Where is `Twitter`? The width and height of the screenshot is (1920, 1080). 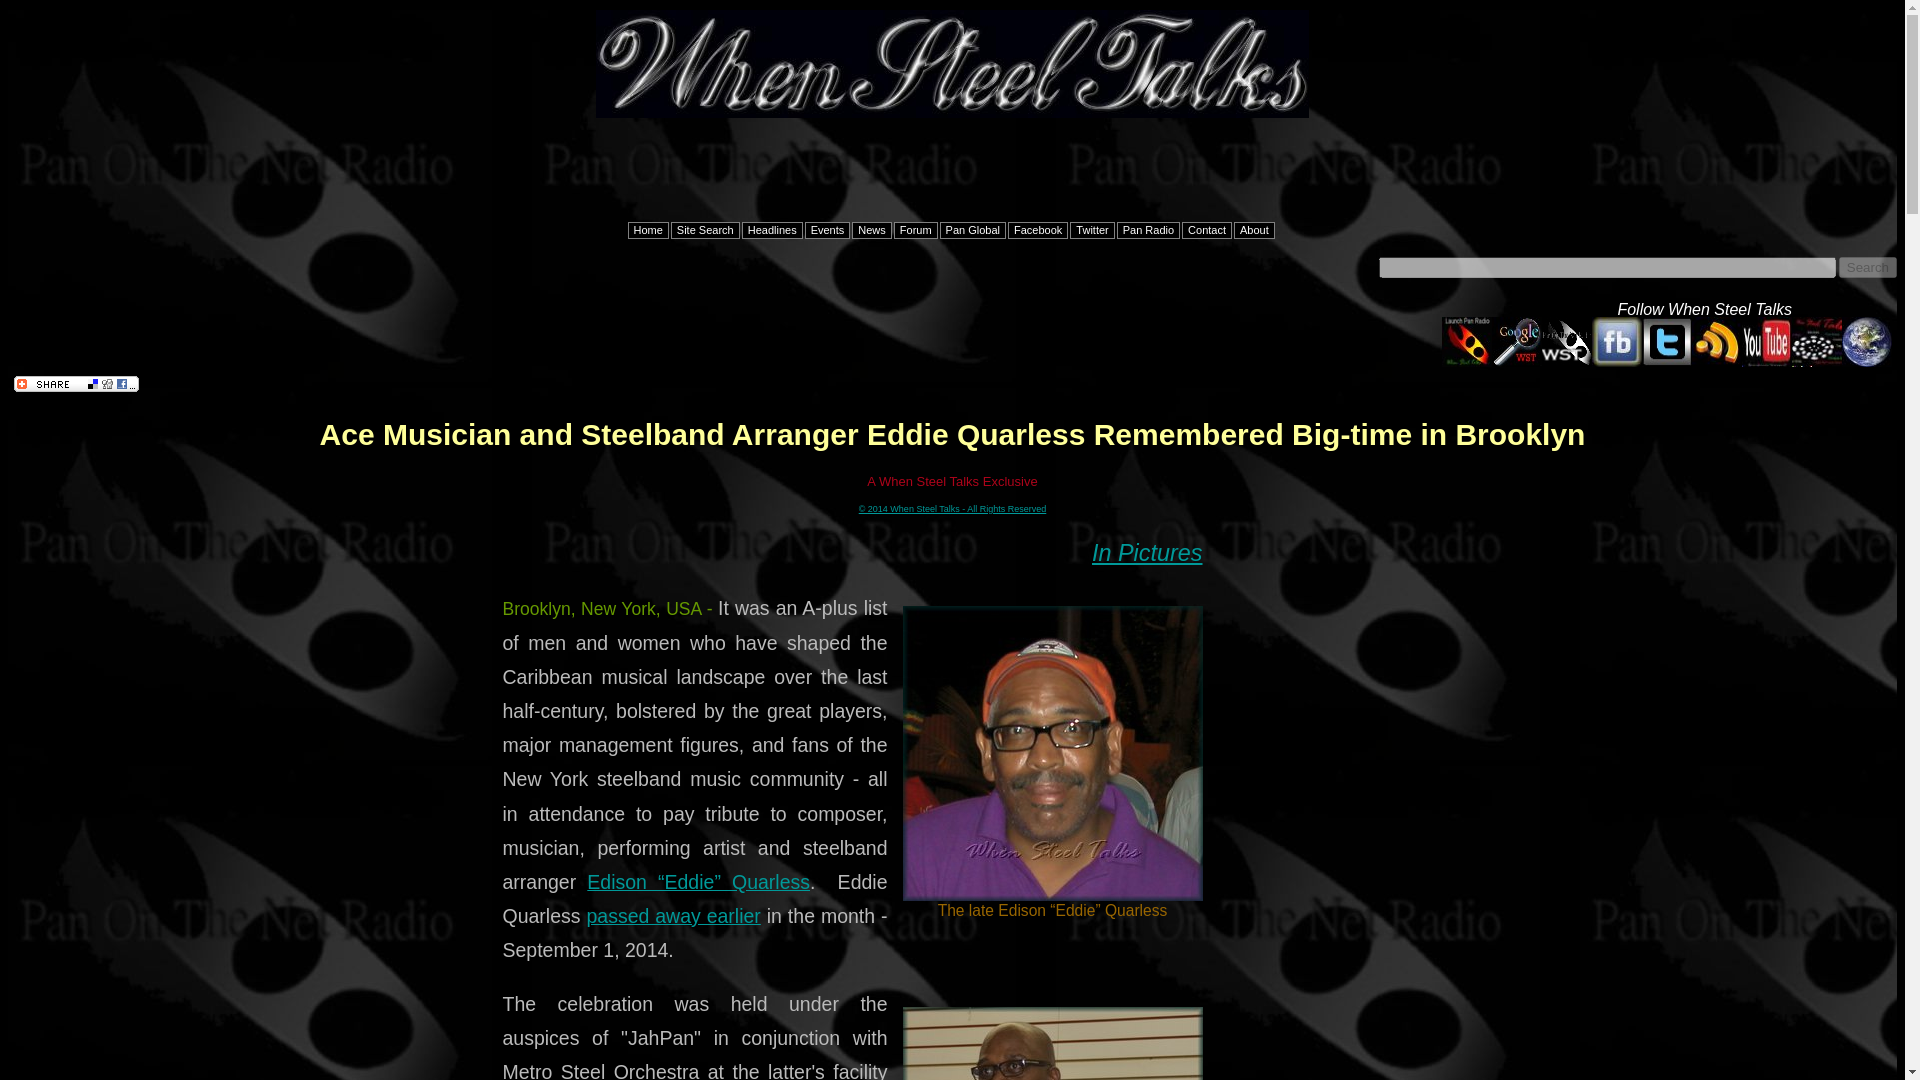
Twitter is located at coordinates (1091, 230).